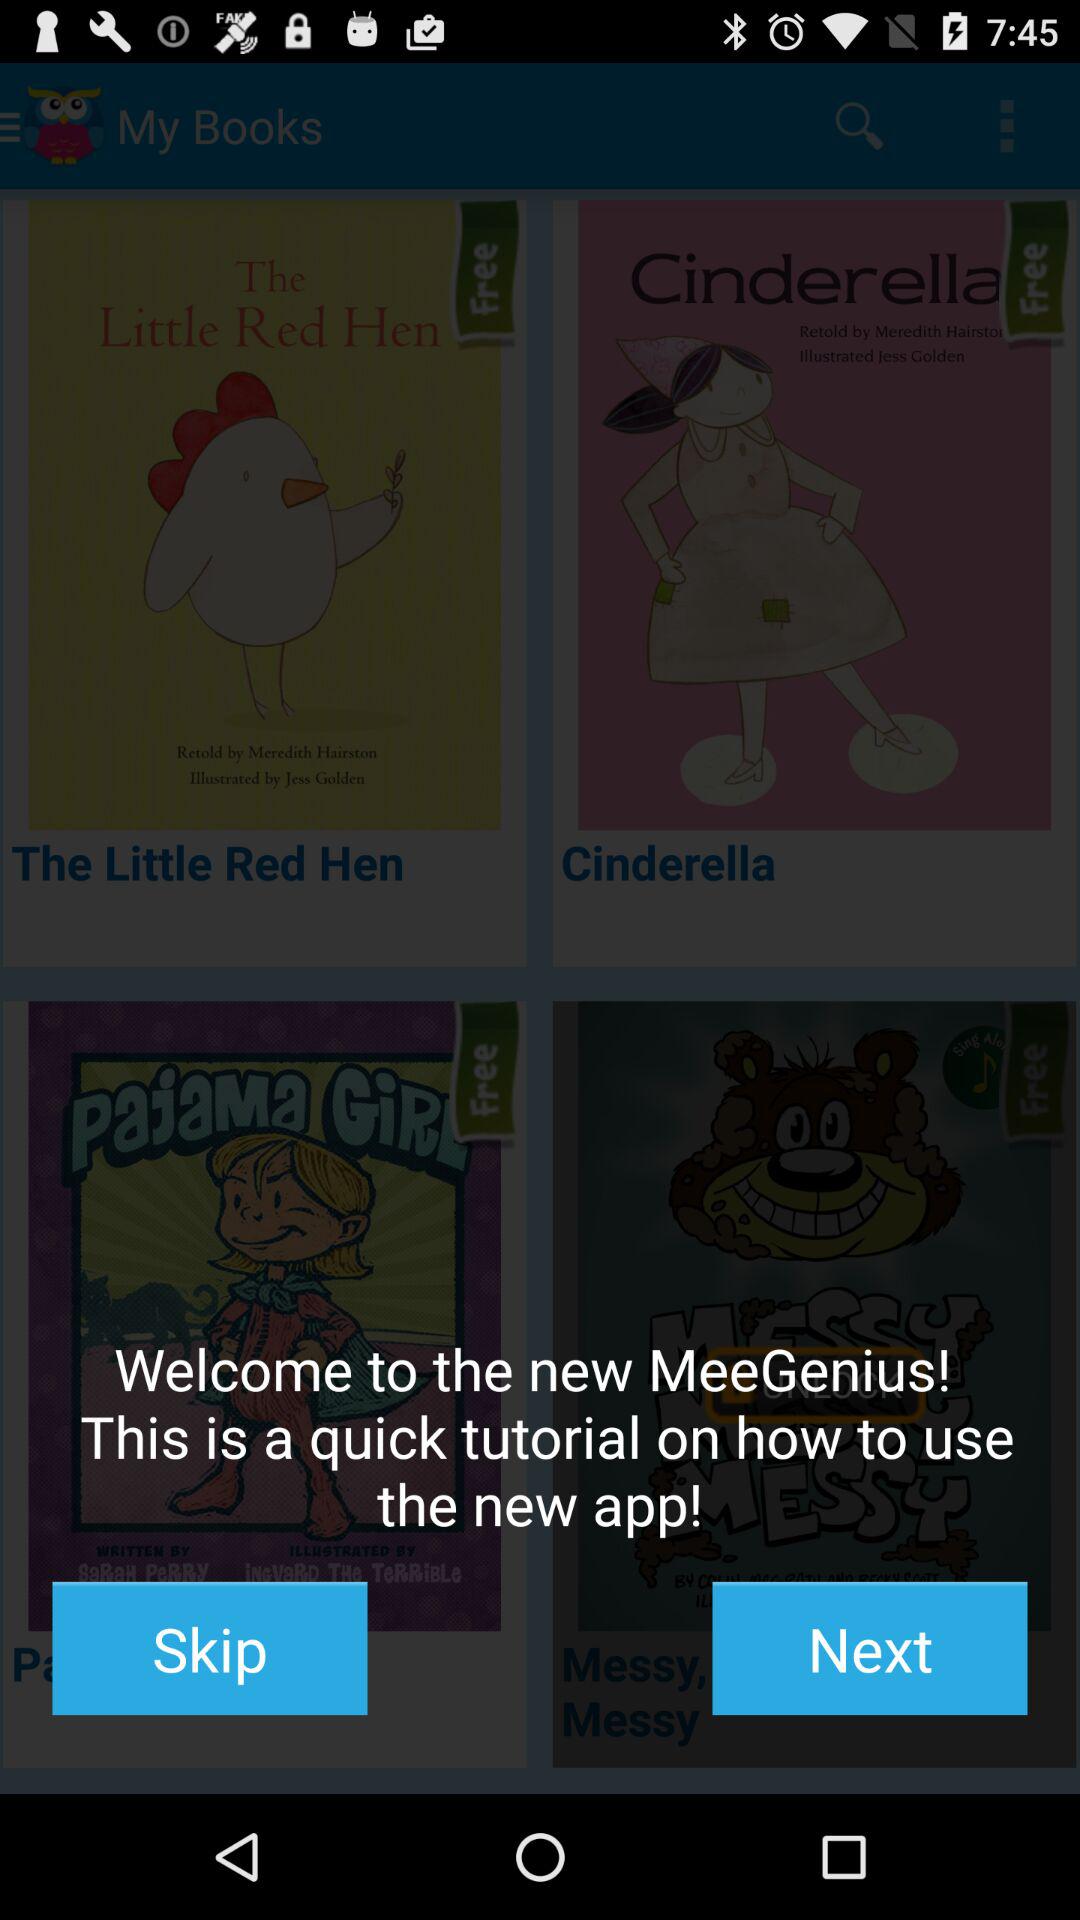 This screenshot has width=1080, height=1920. What do you see at coordinates (870, 1648) in the screenshot?
I see `select next item` at bounding box center [870, 1648].